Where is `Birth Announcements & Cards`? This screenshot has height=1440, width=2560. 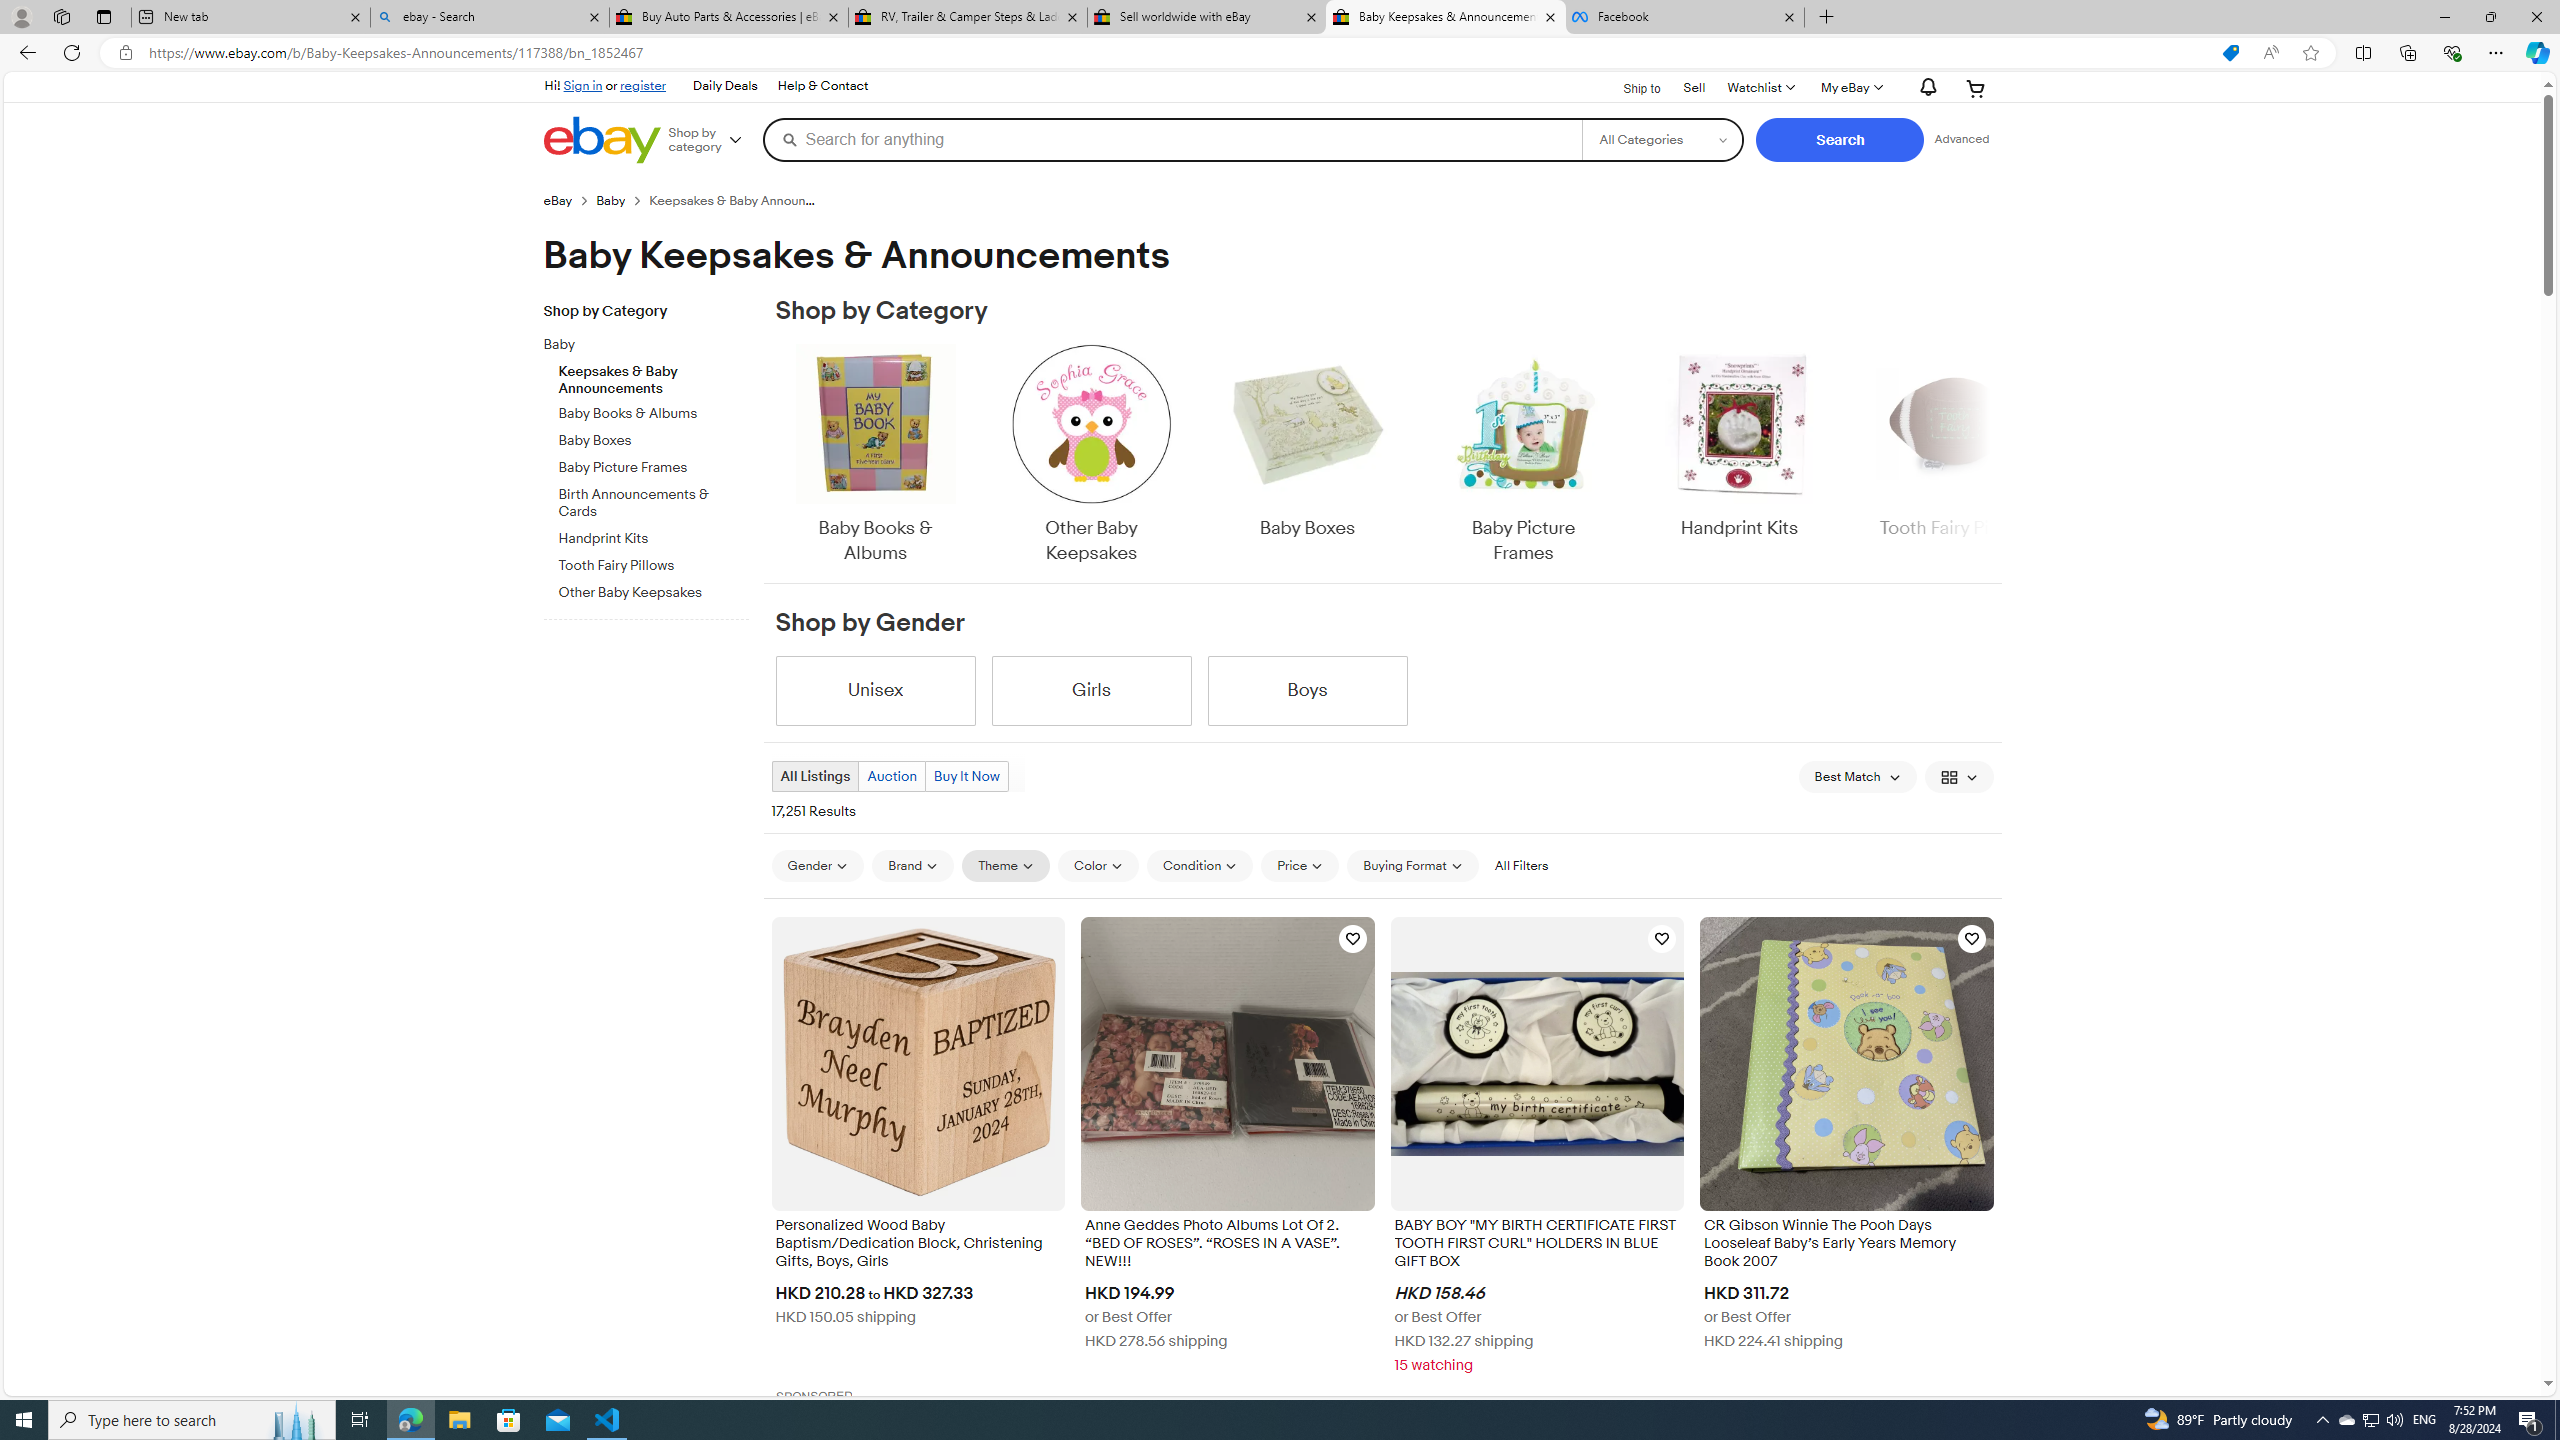
Birth Announcements & Cards is located at coordinates (654, 504).